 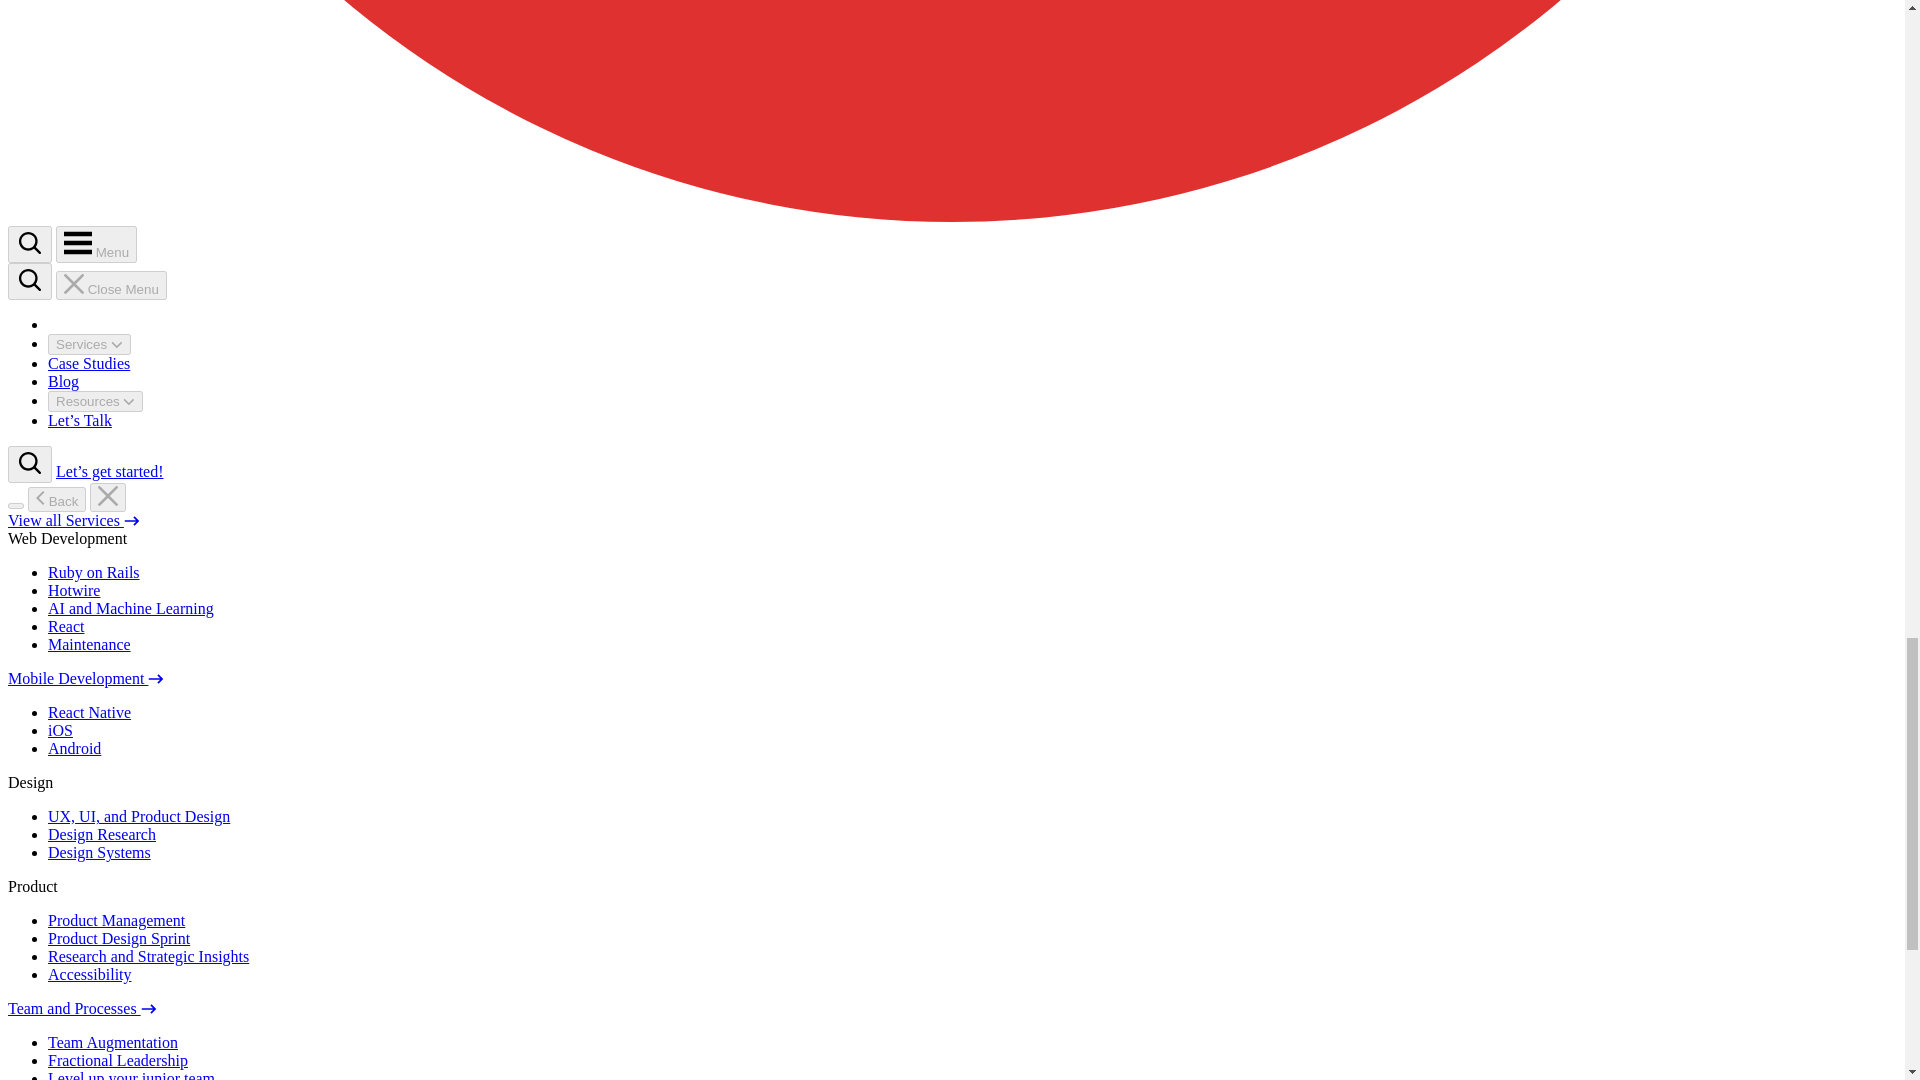 I want to click on React Native, so click(x=89, y=712).